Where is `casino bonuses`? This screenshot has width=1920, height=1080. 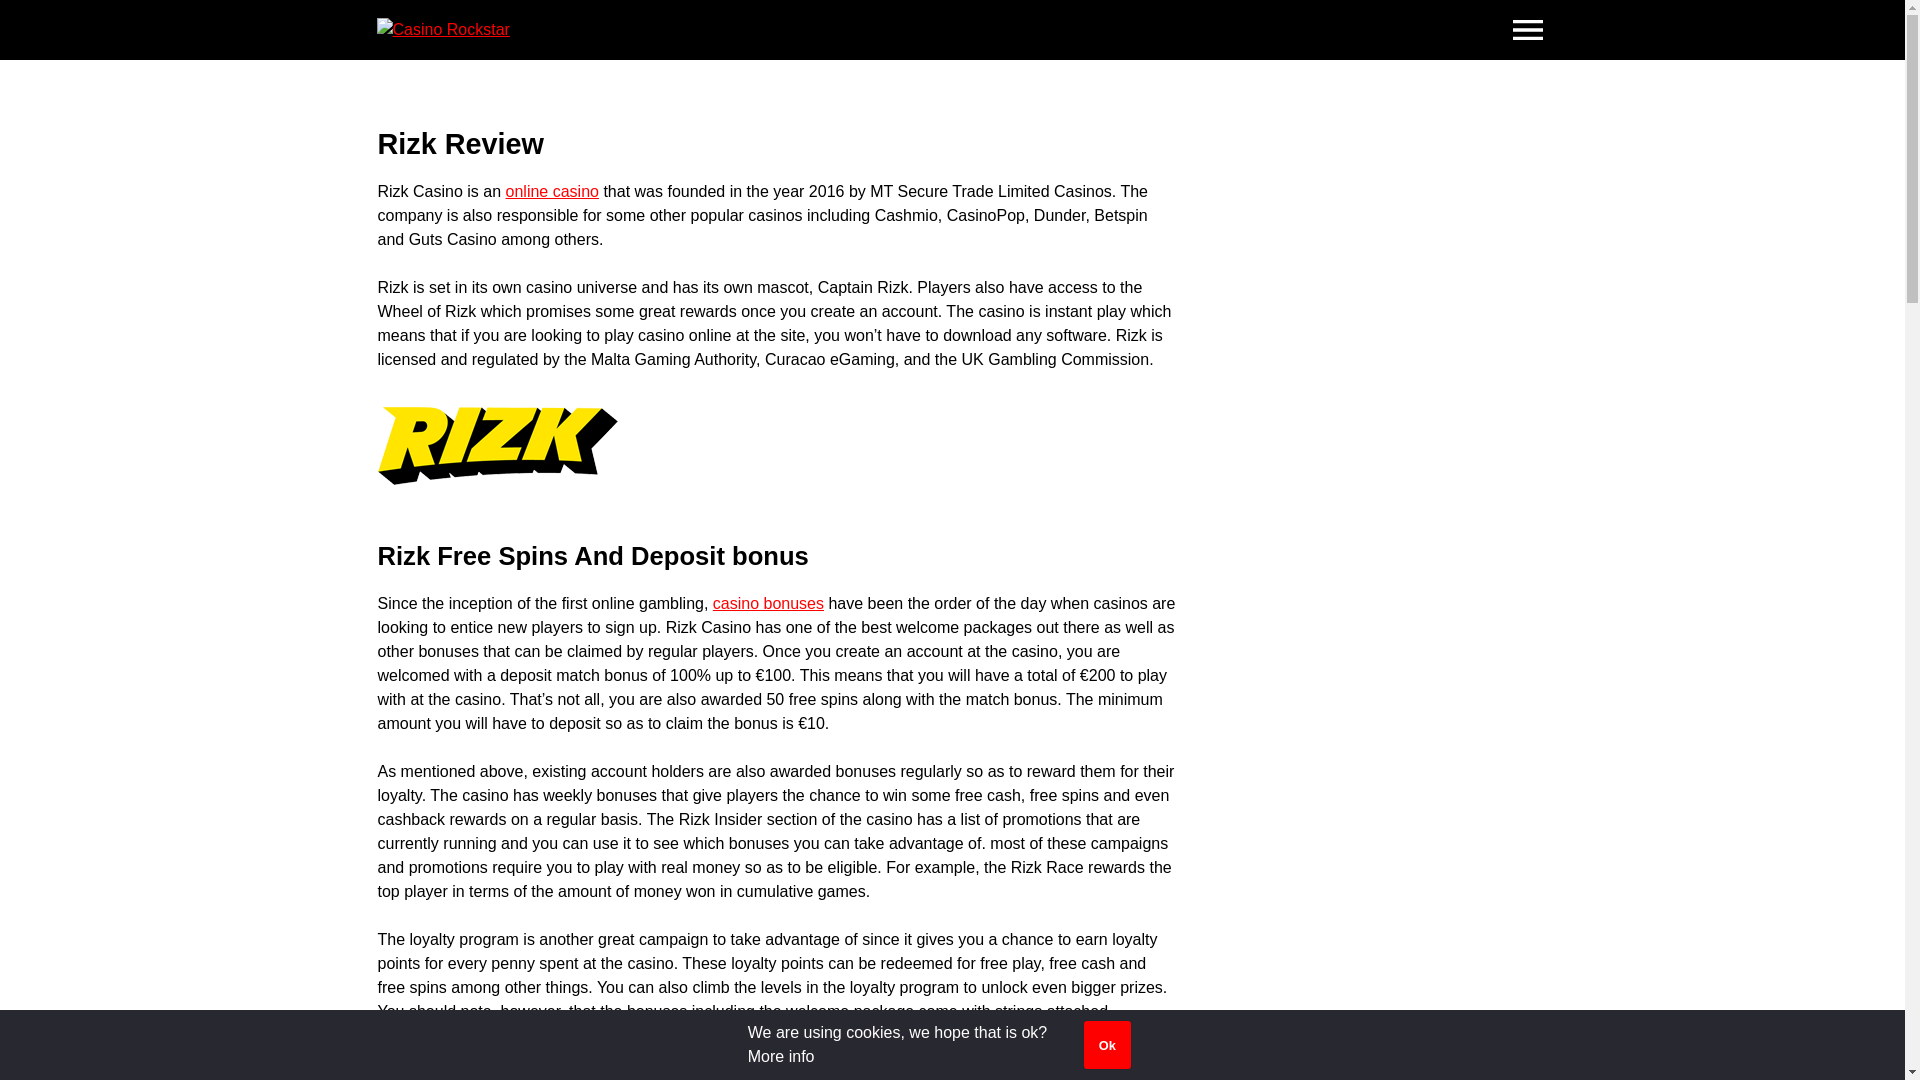 casino bonuses is located at coordinates (768, 604).